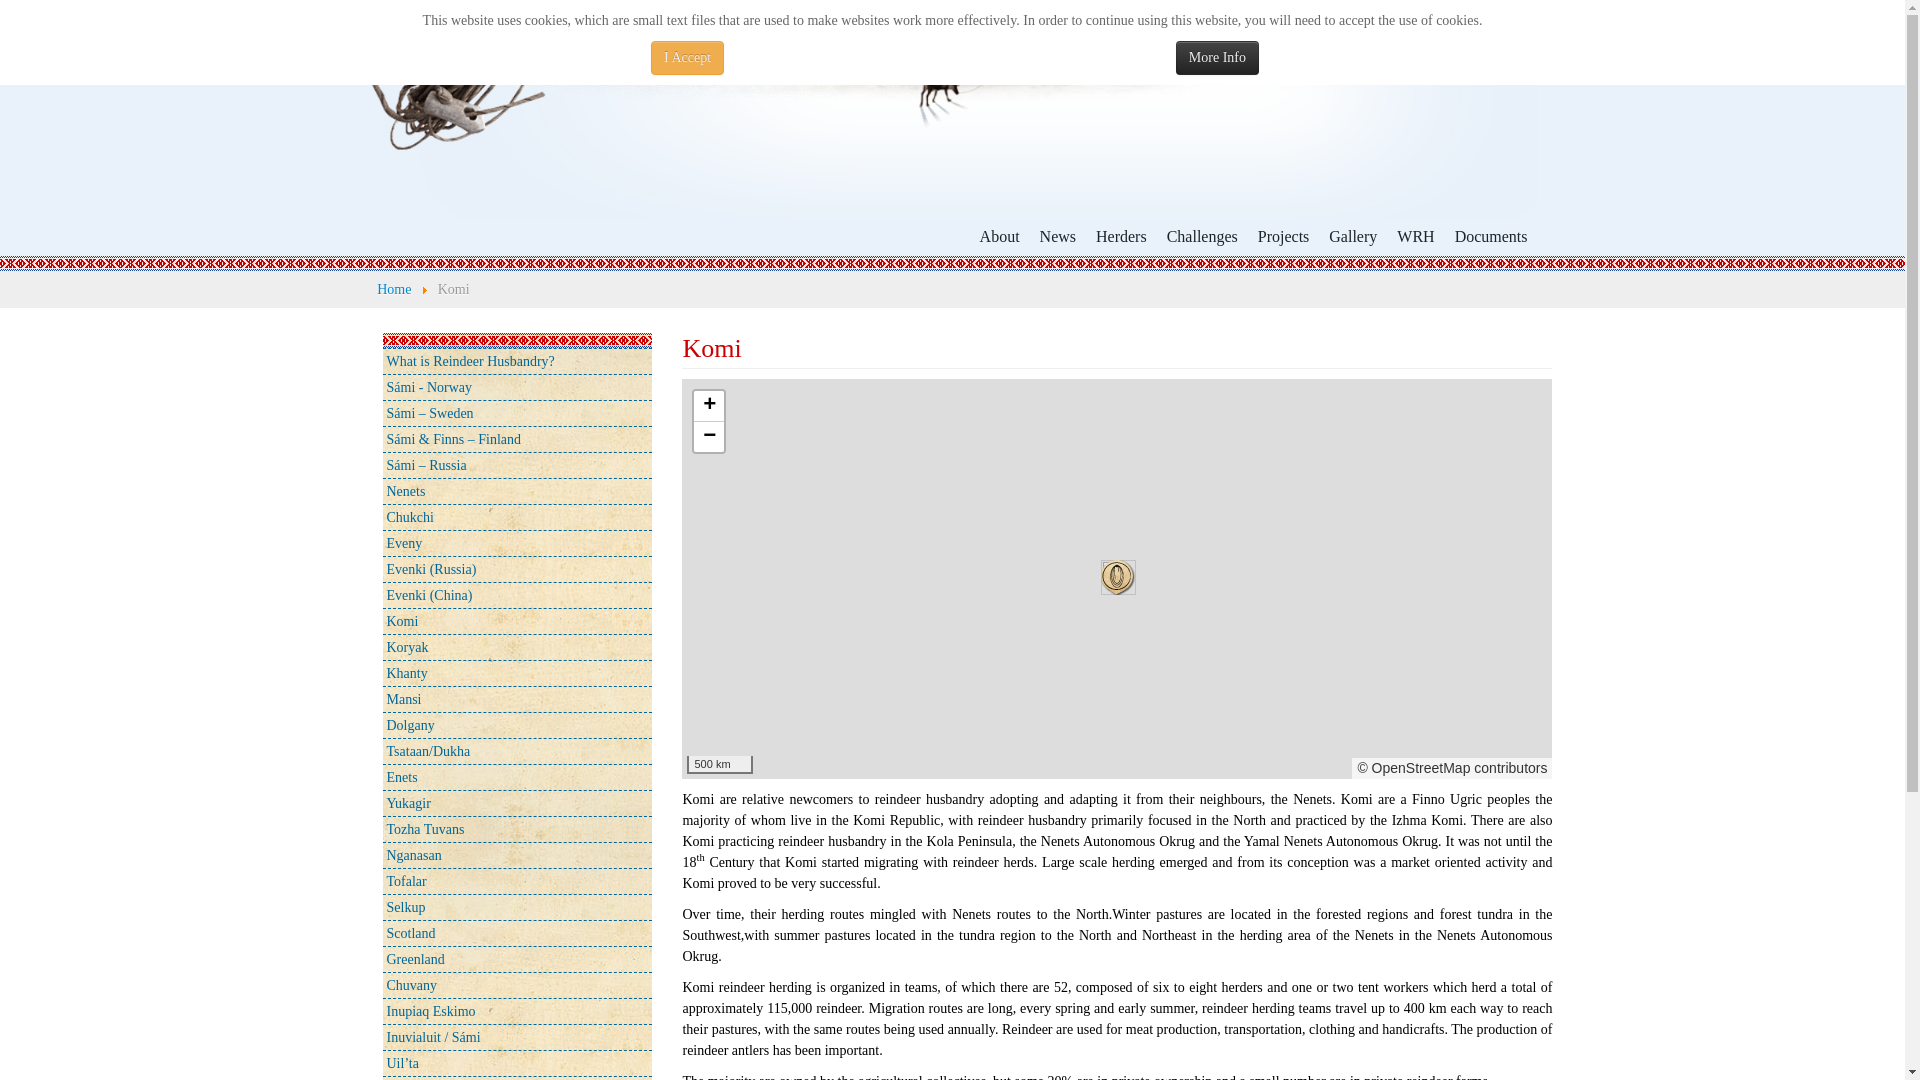 The height and width of the screenshot is (1080, 1920). I want to click on Chukchi, so click(516, 516).